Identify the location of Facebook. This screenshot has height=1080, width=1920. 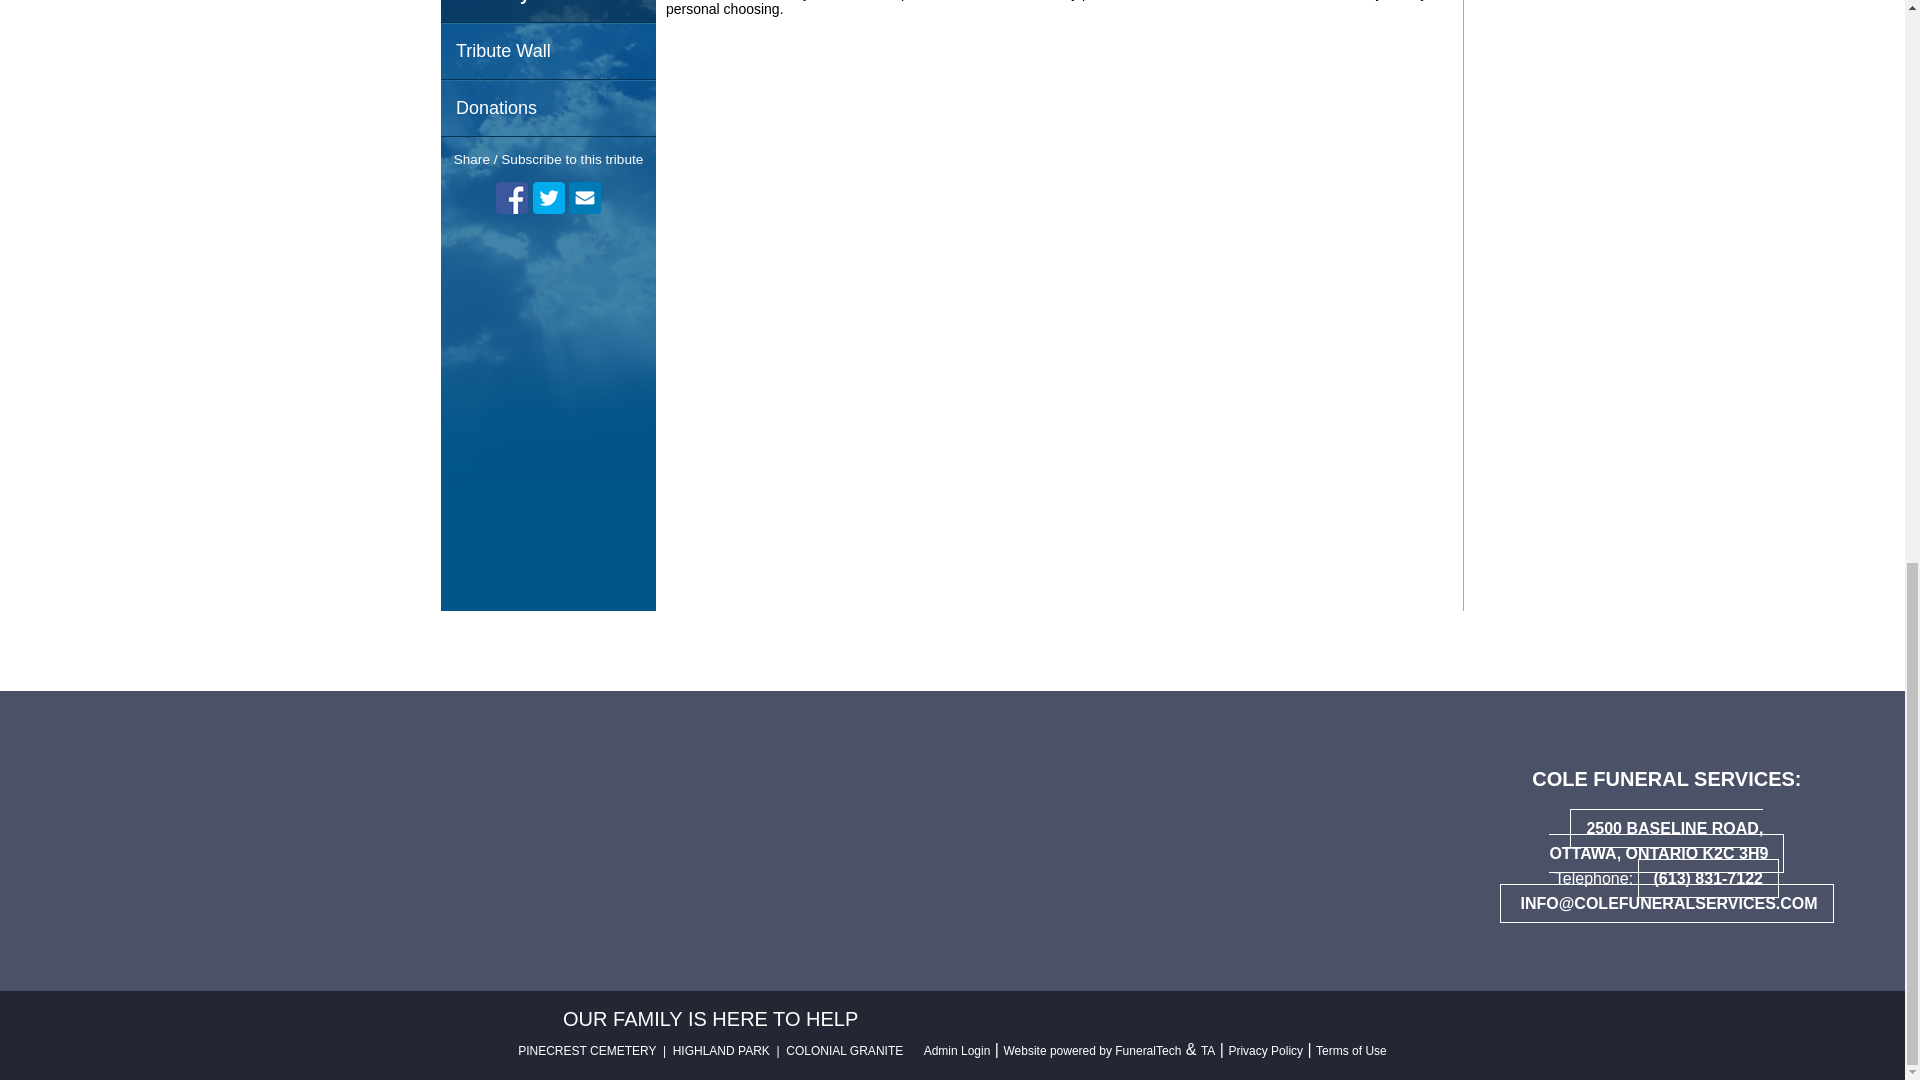
(512, 198).